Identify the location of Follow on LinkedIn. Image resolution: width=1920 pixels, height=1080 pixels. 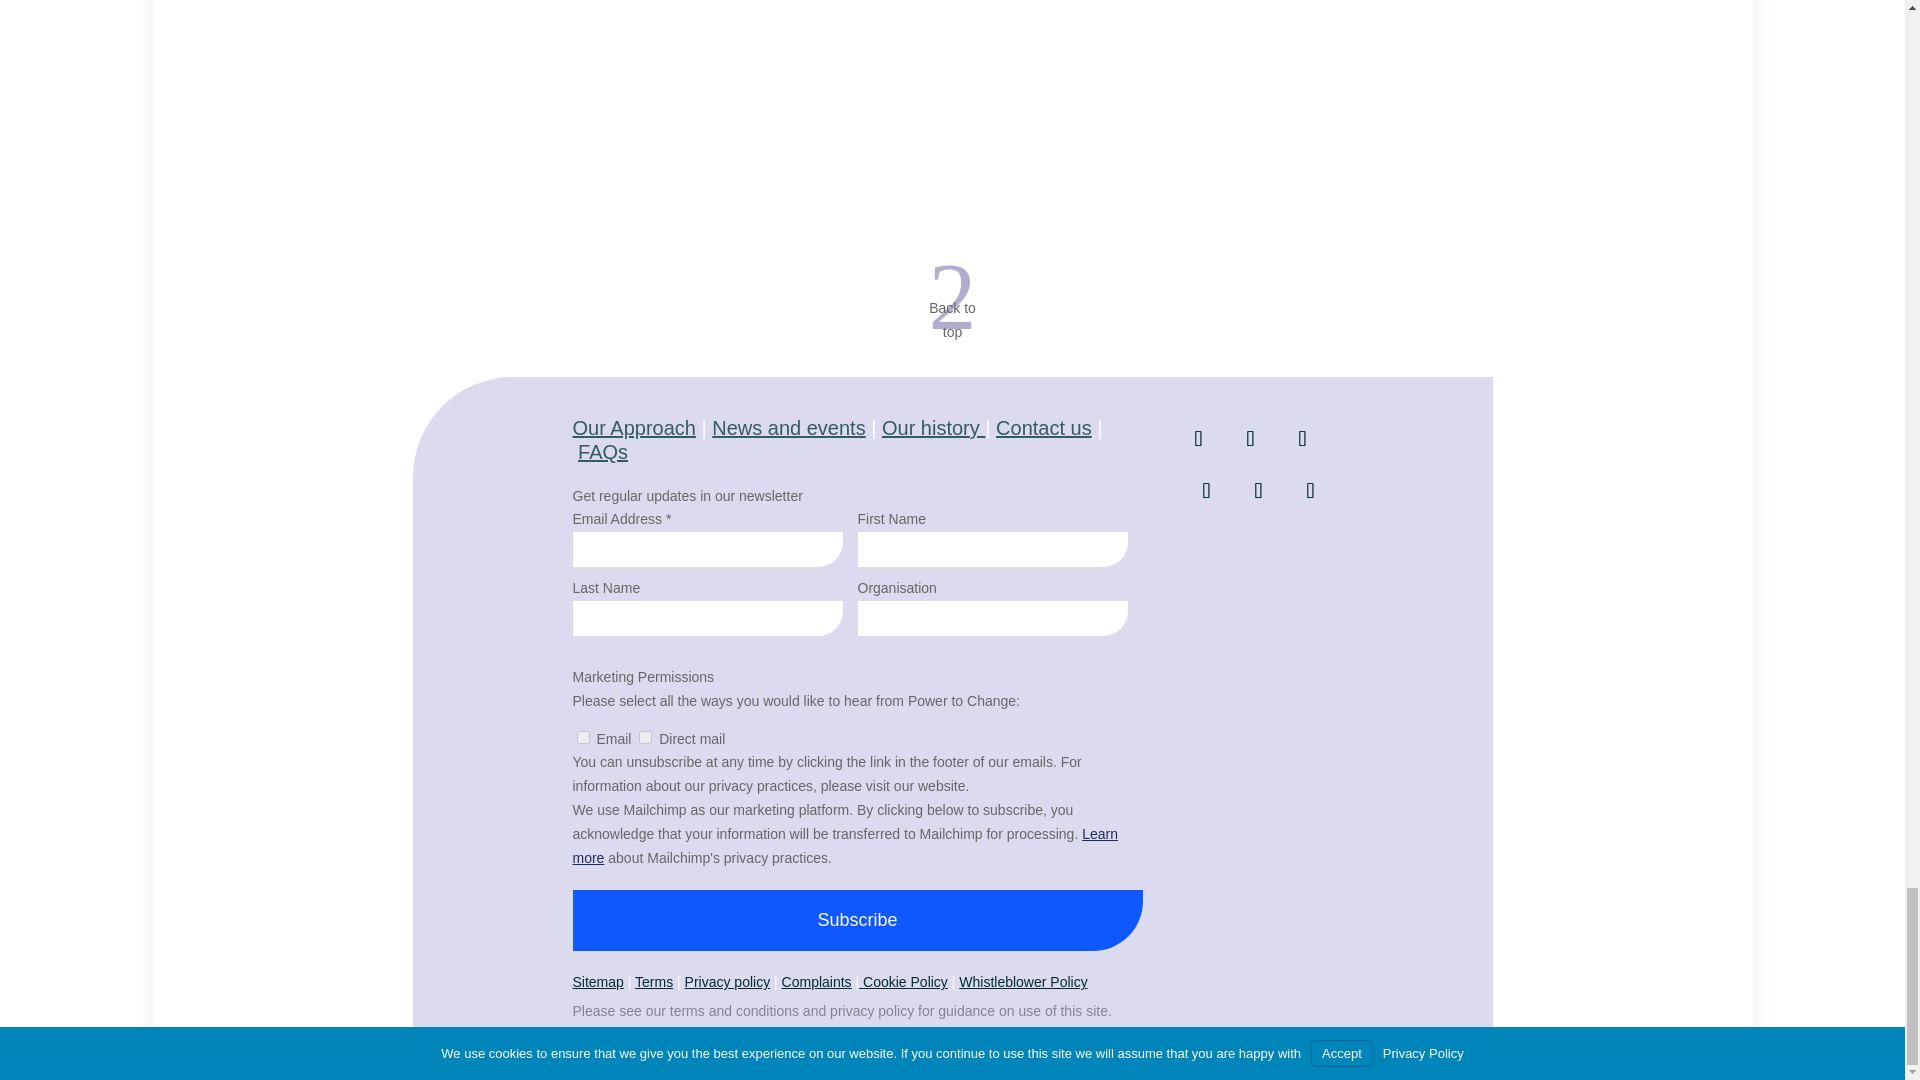
(1250, 438).